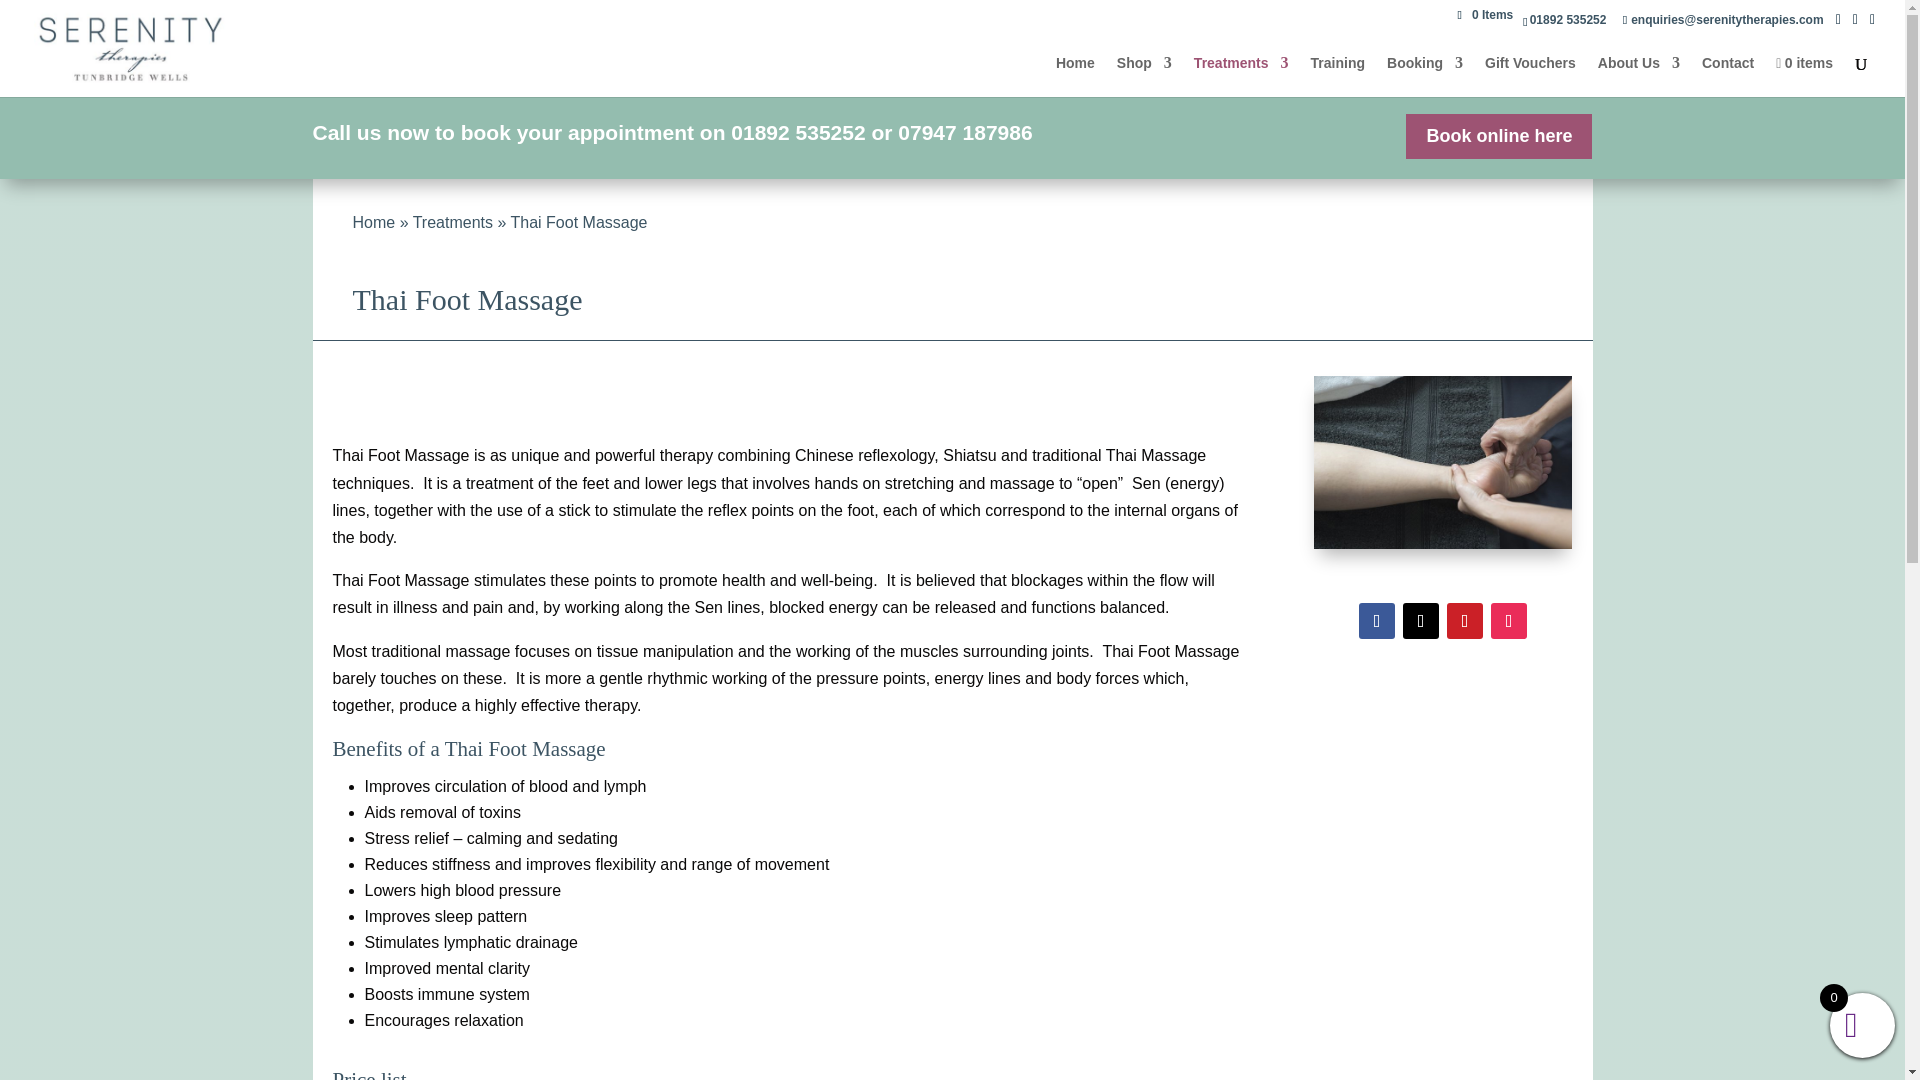 This screenshot has height=1080, width=1920. What do you see at coordinates (1377, 620) in the screenshot?
I see `Follow on Facebook` at bounding box center [1377, 620].